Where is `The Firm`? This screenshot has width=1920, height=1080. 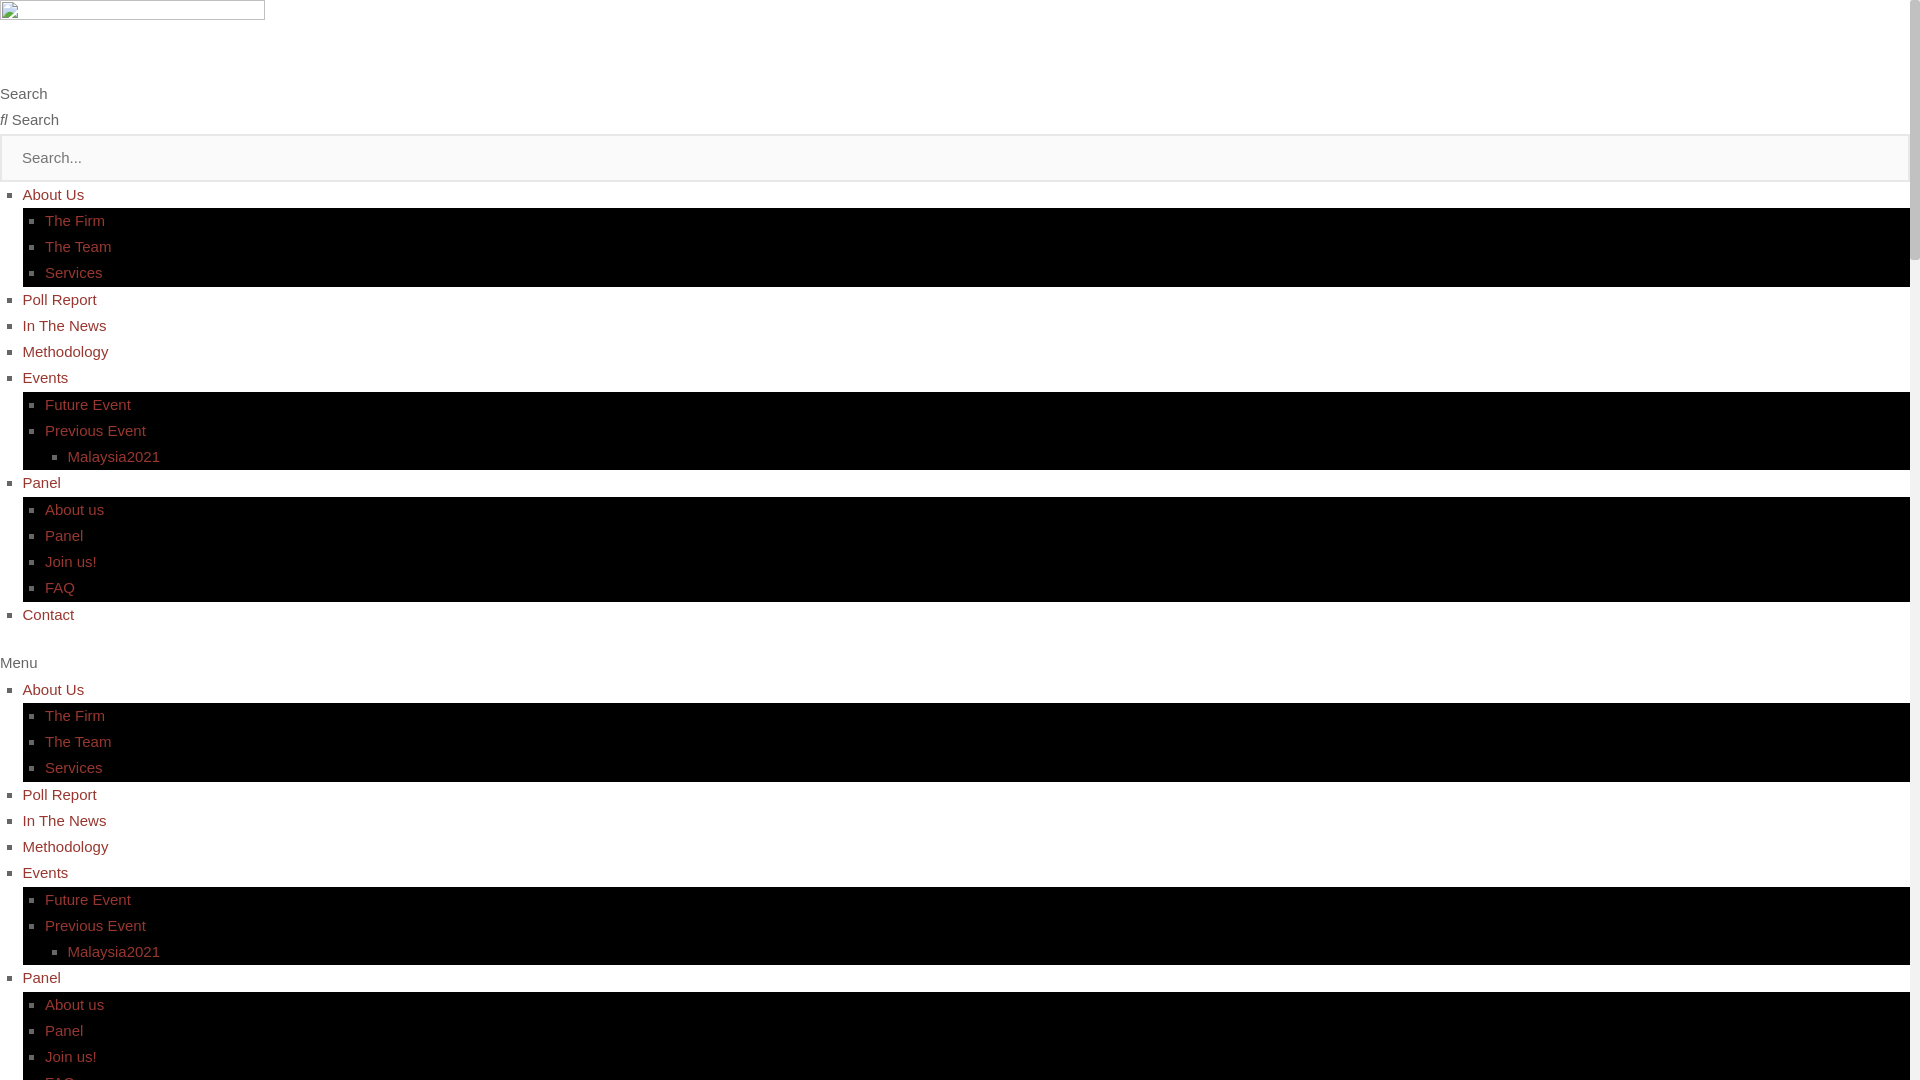 The Firm is located at coordinates (74, 220).